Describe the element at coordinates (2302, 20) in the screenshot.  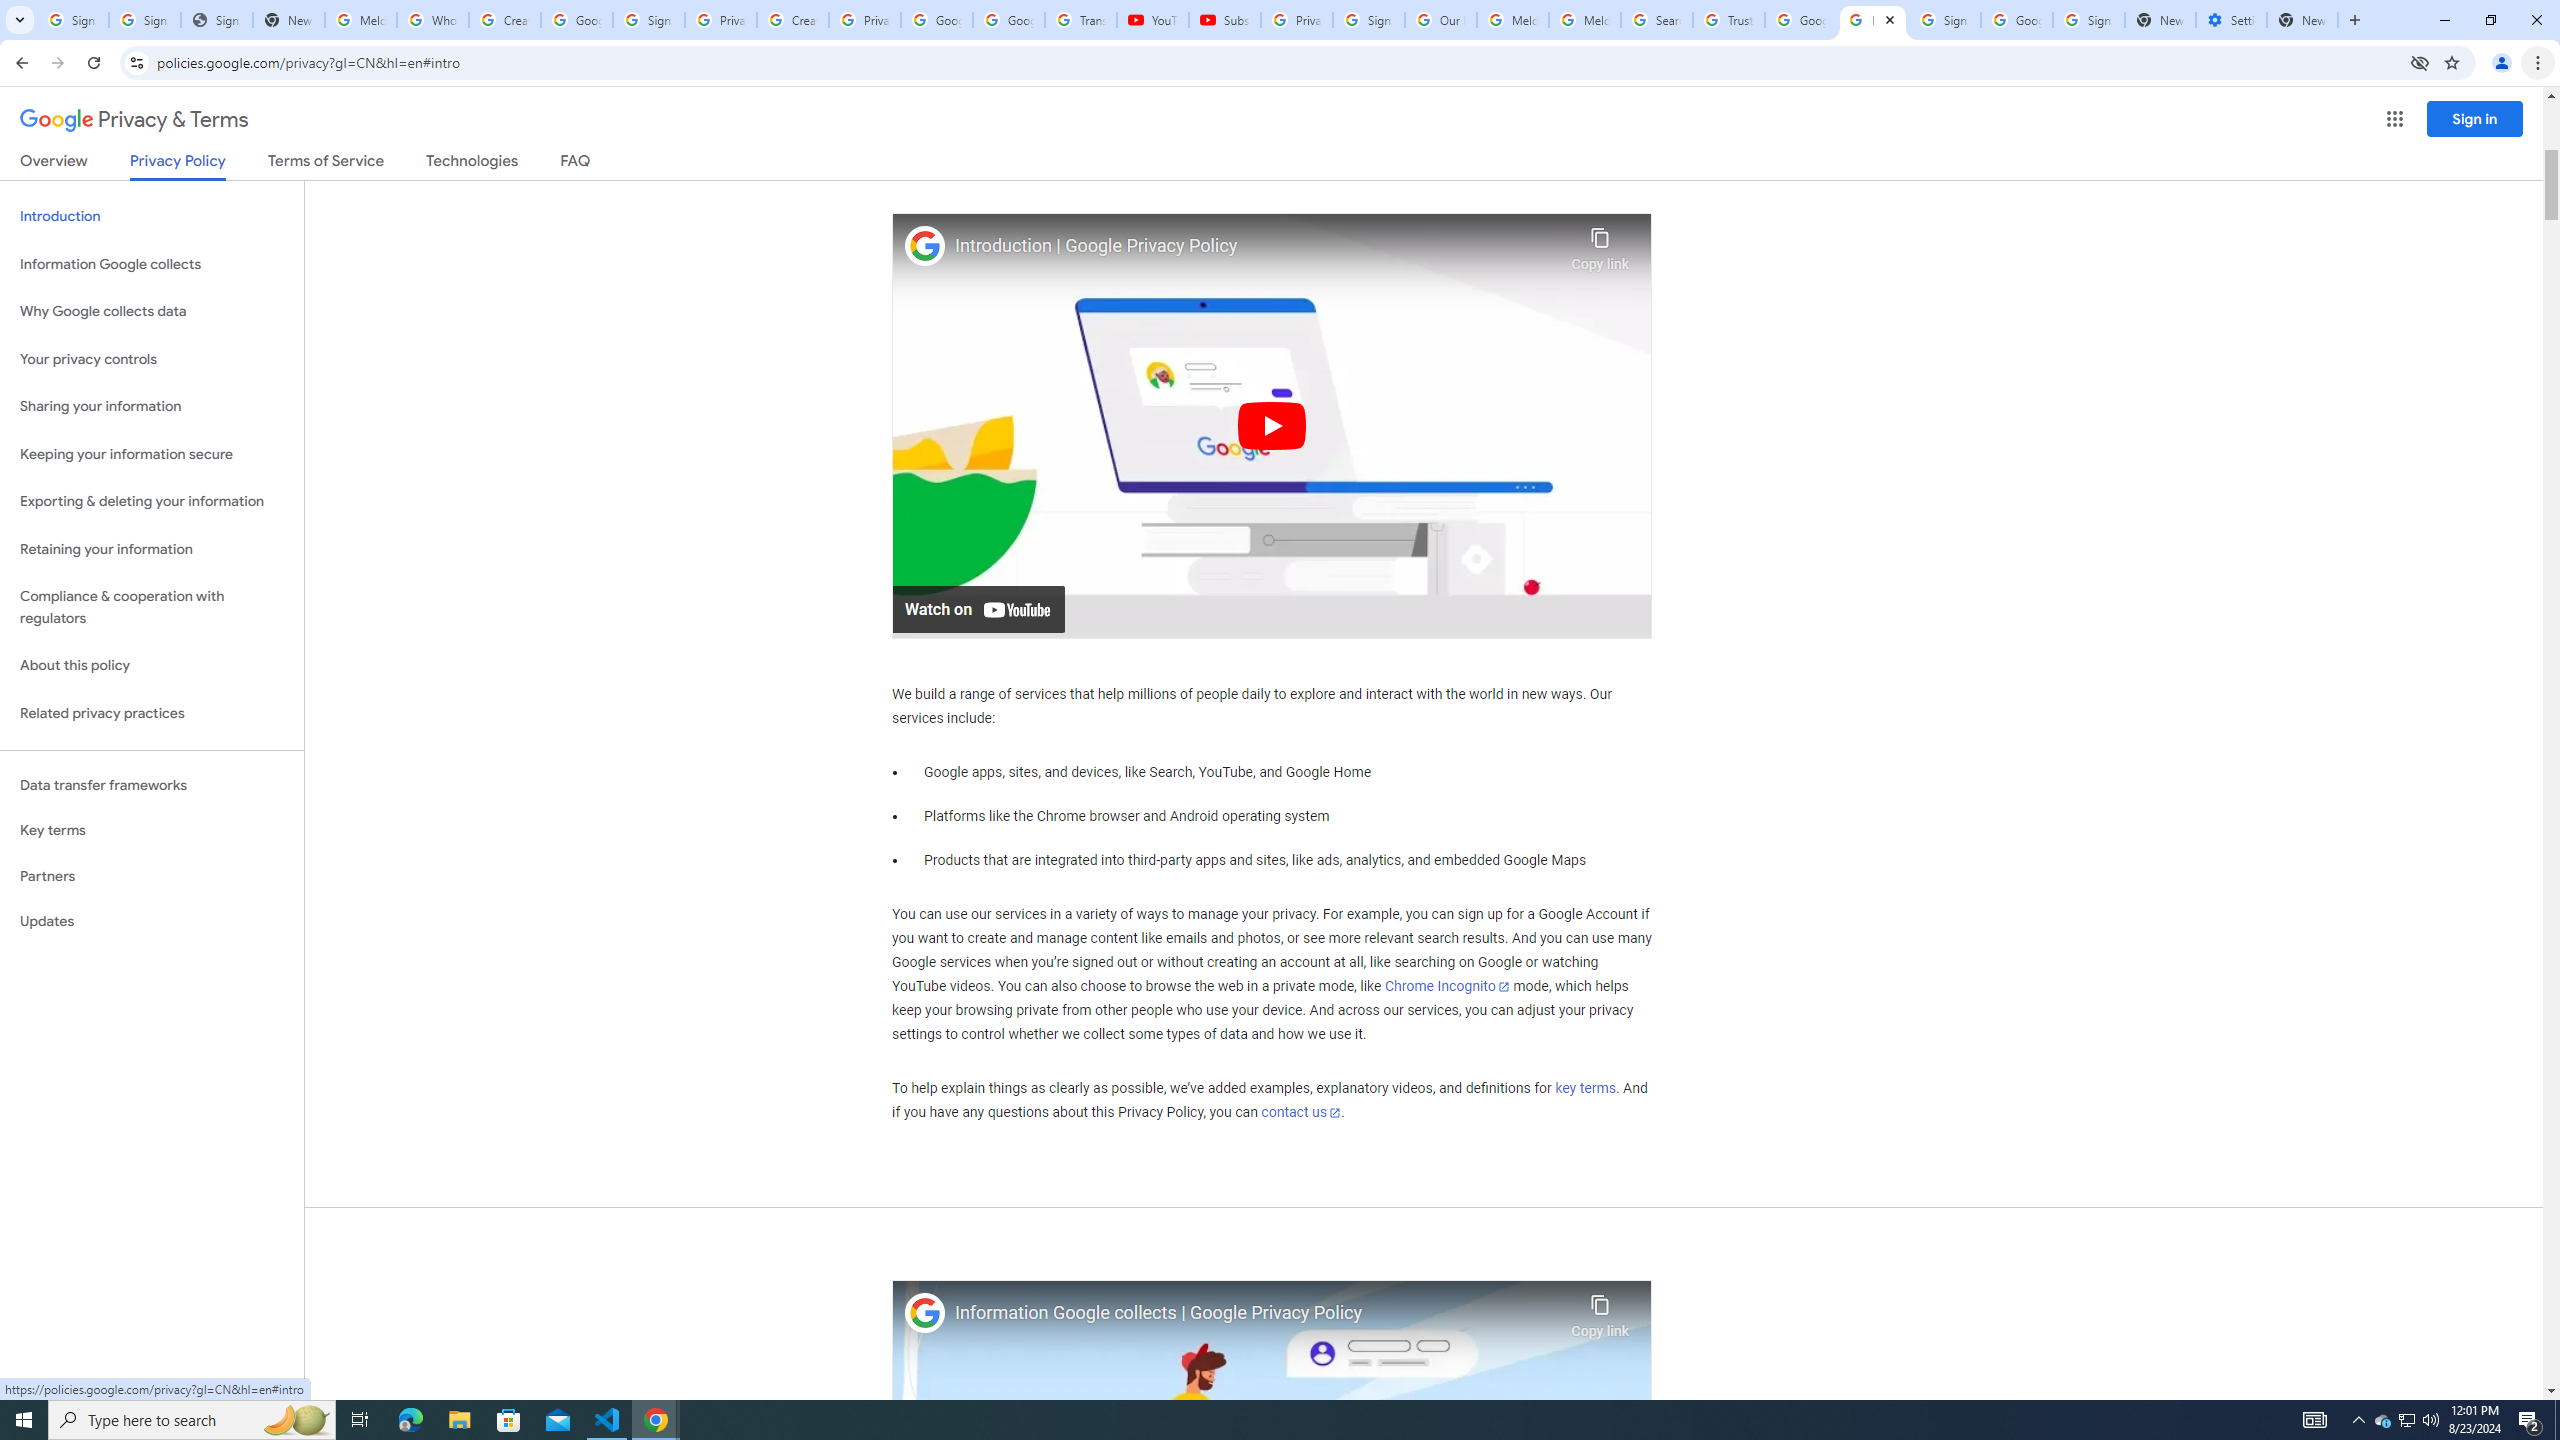
I see `New Tab` at that location.